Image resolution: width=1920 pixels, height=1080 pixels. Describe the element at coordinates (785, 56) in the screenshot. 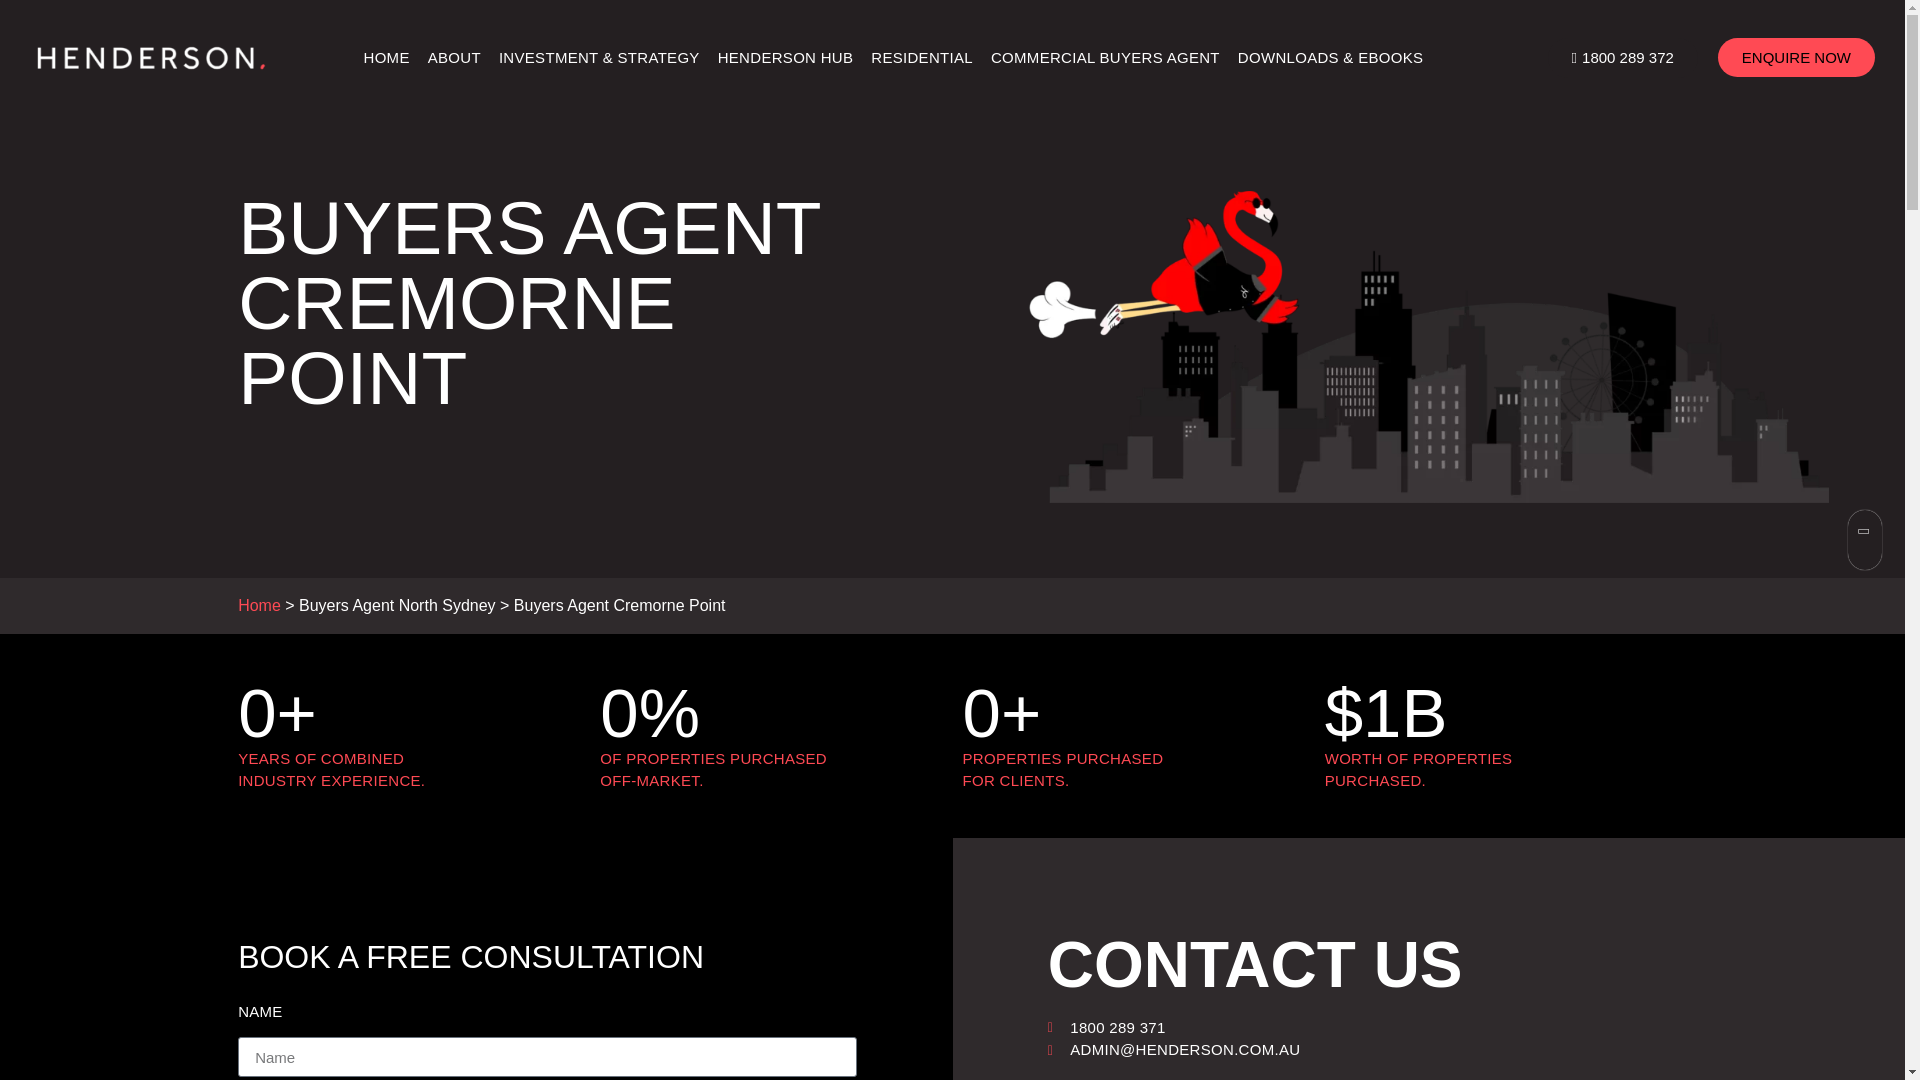

I see `HENDERSON HUB` at that location.